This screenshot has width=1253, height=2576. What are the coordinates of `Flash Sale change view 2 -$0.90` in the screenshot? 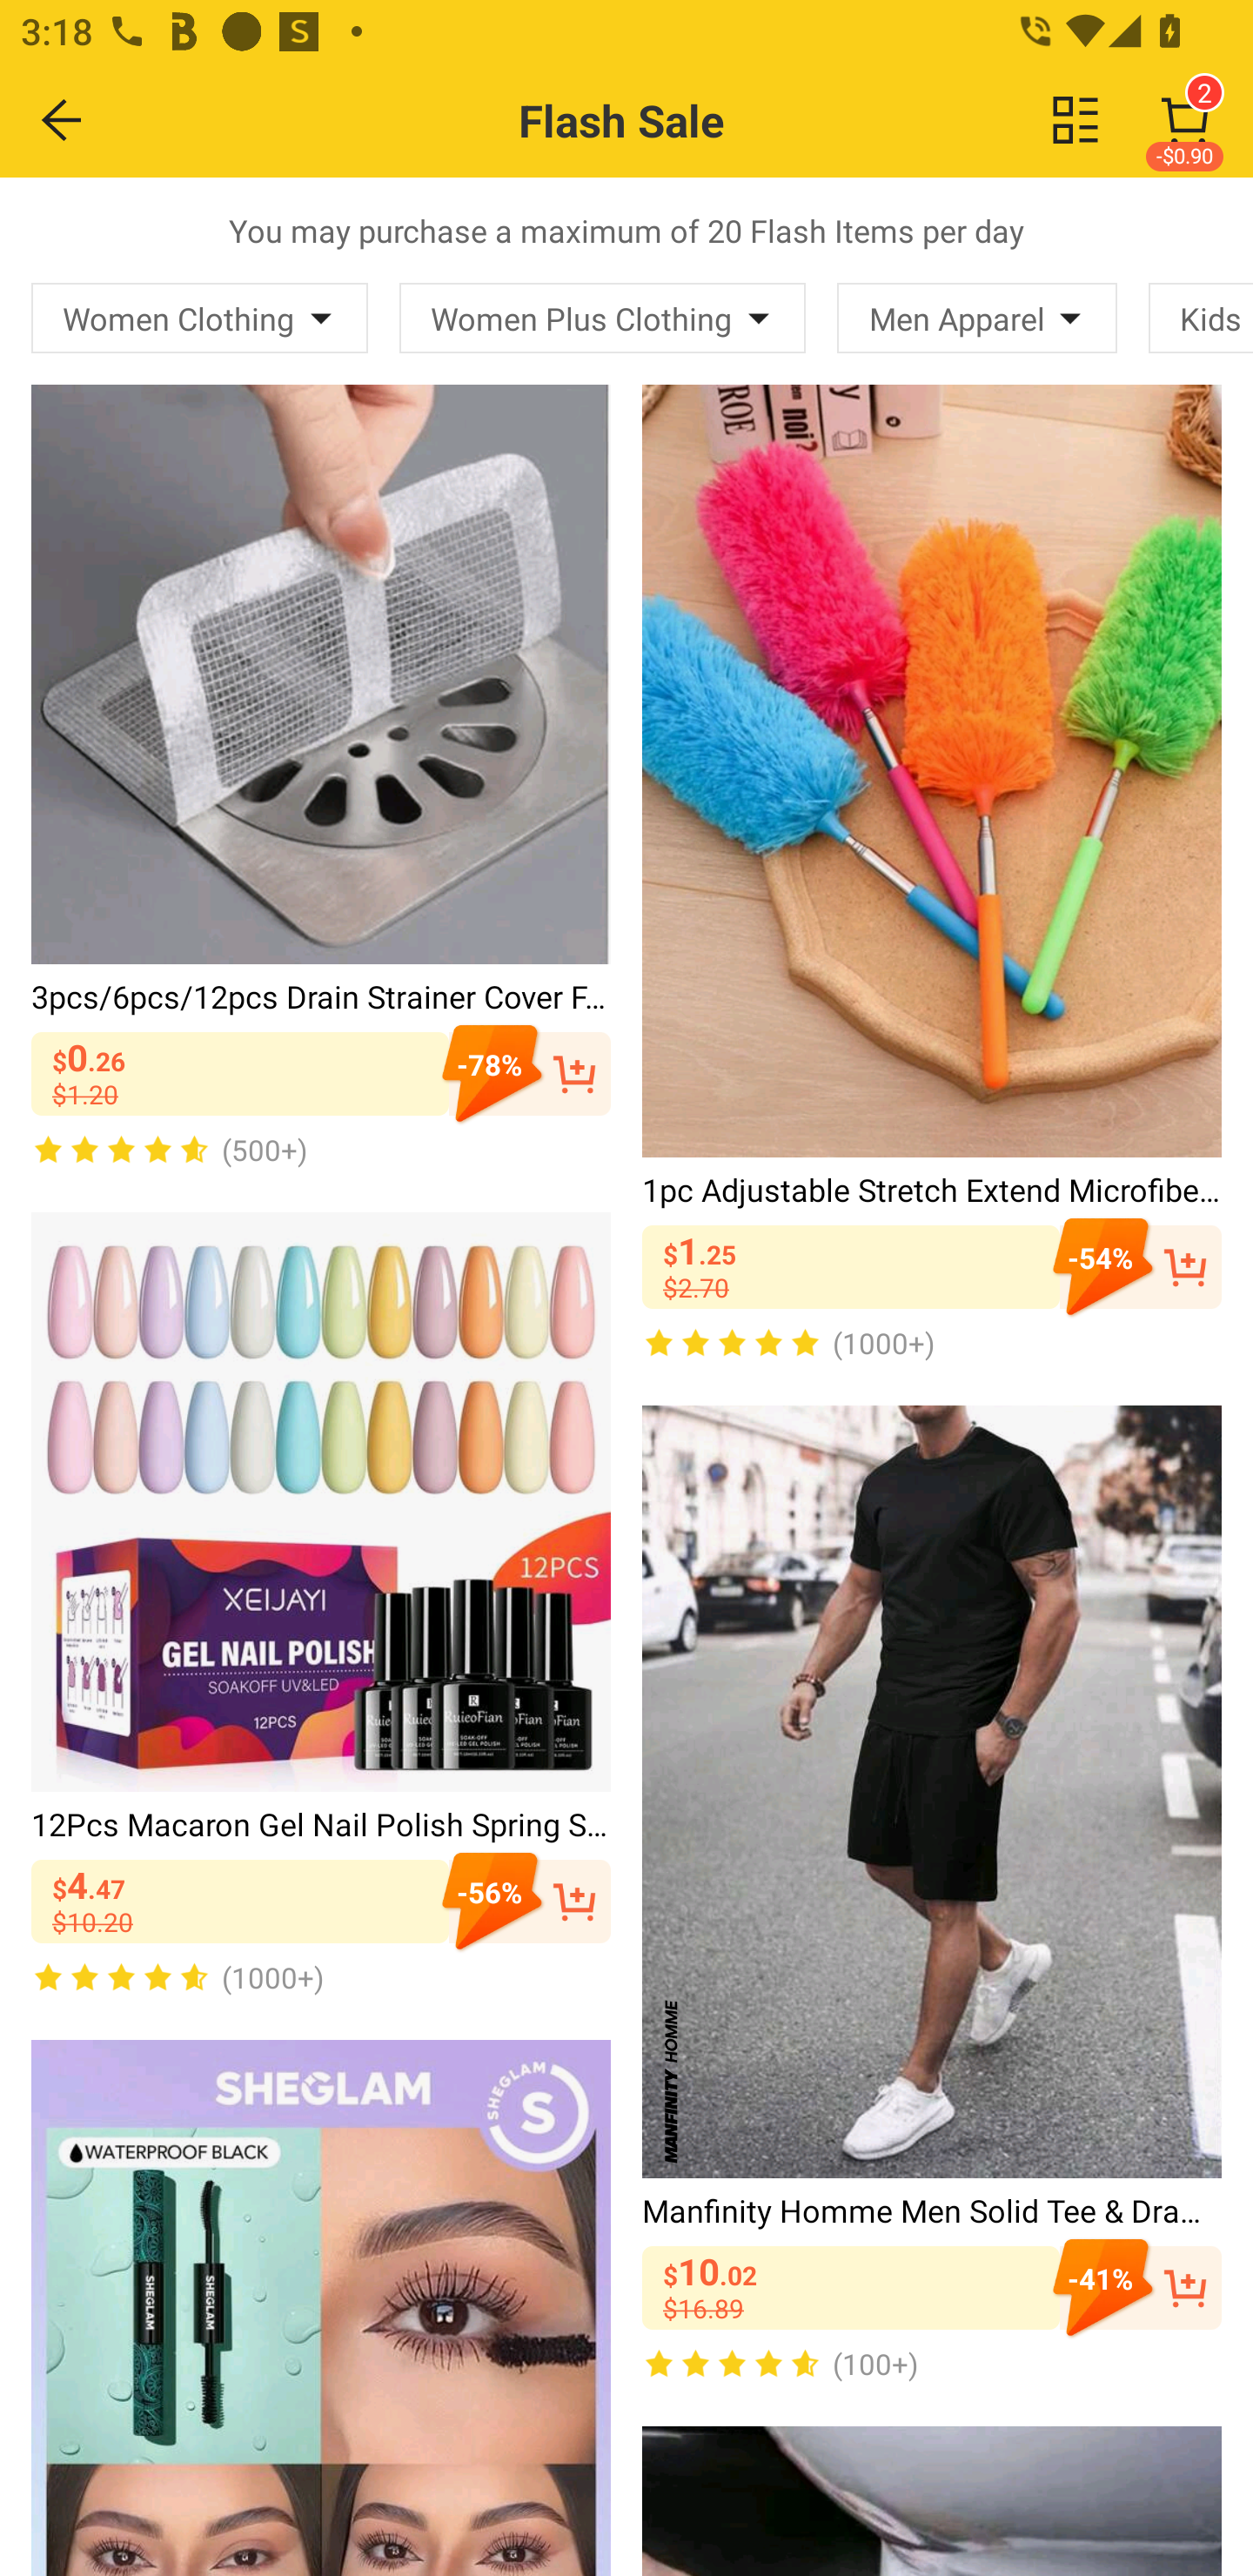 It's located at (689, 120).